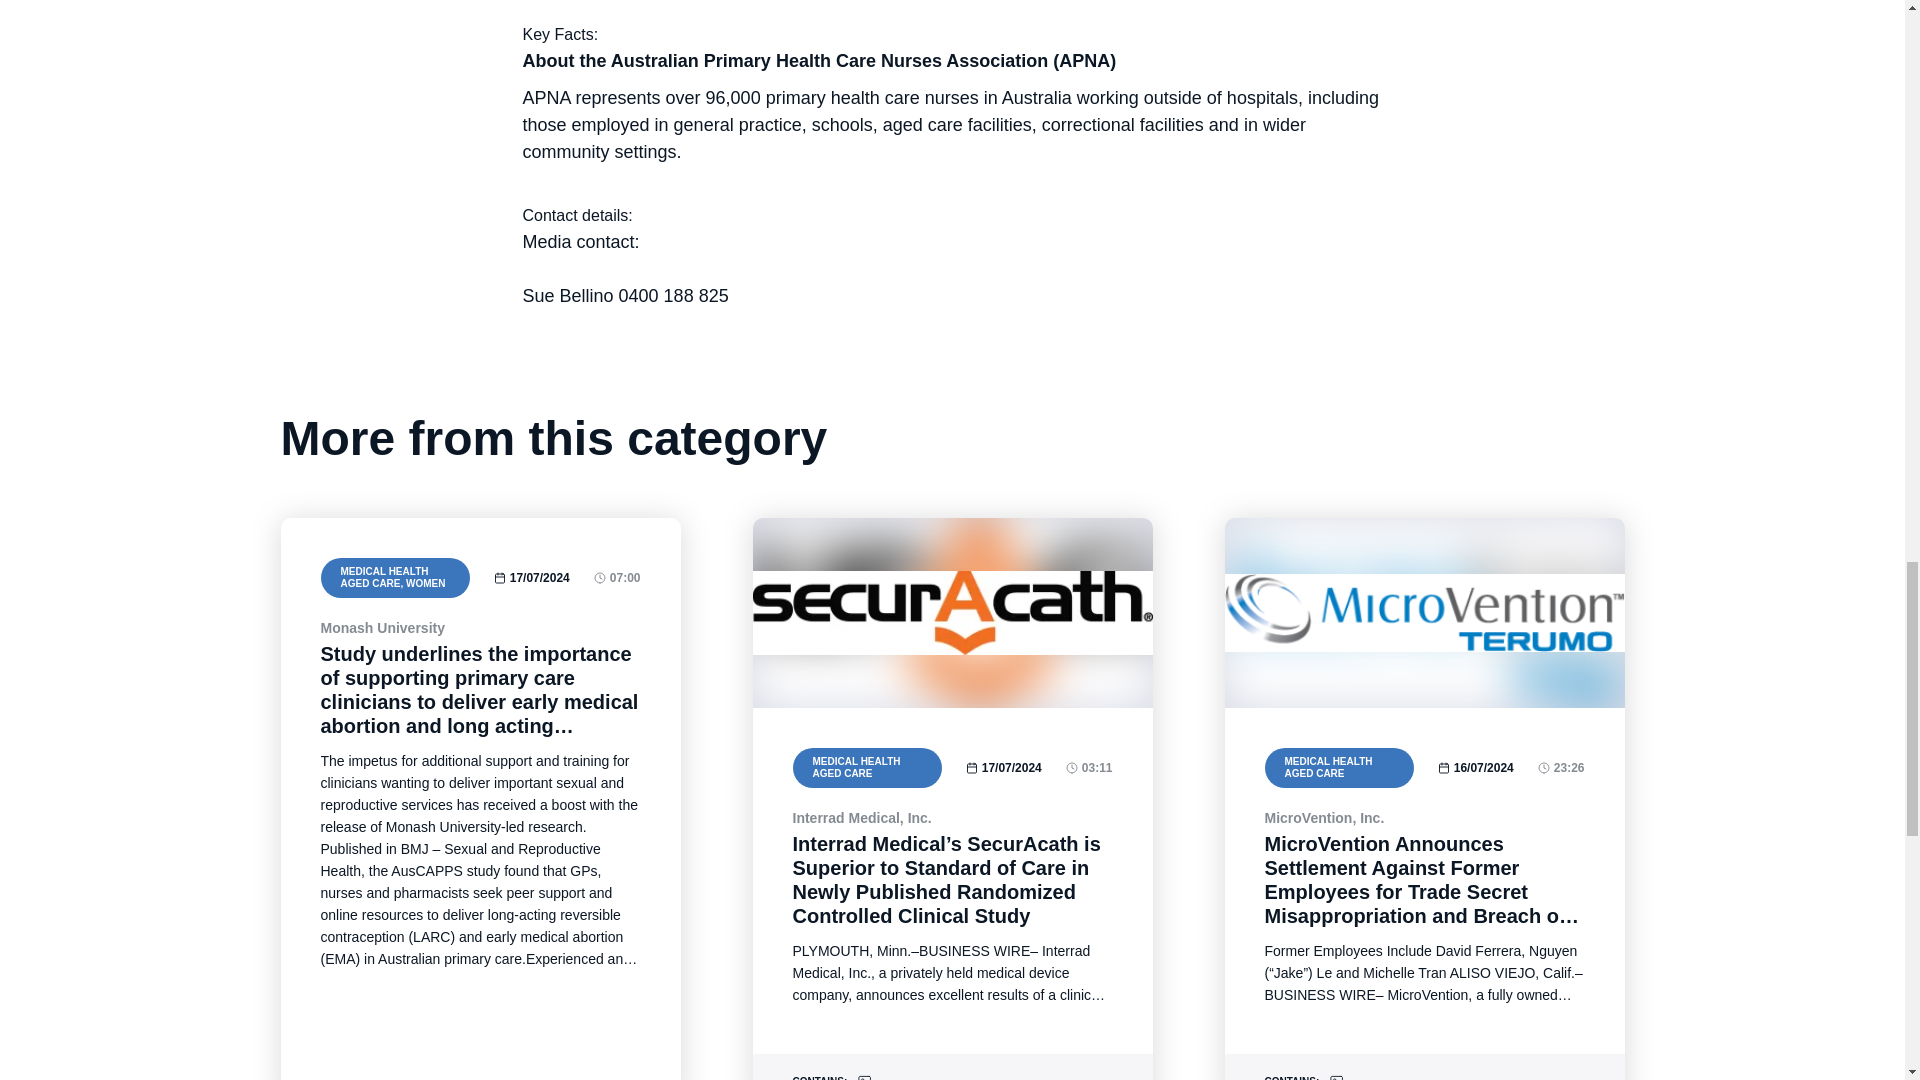 The image size is (1920, 1080). I want to click on Images, so click(864, 1076).